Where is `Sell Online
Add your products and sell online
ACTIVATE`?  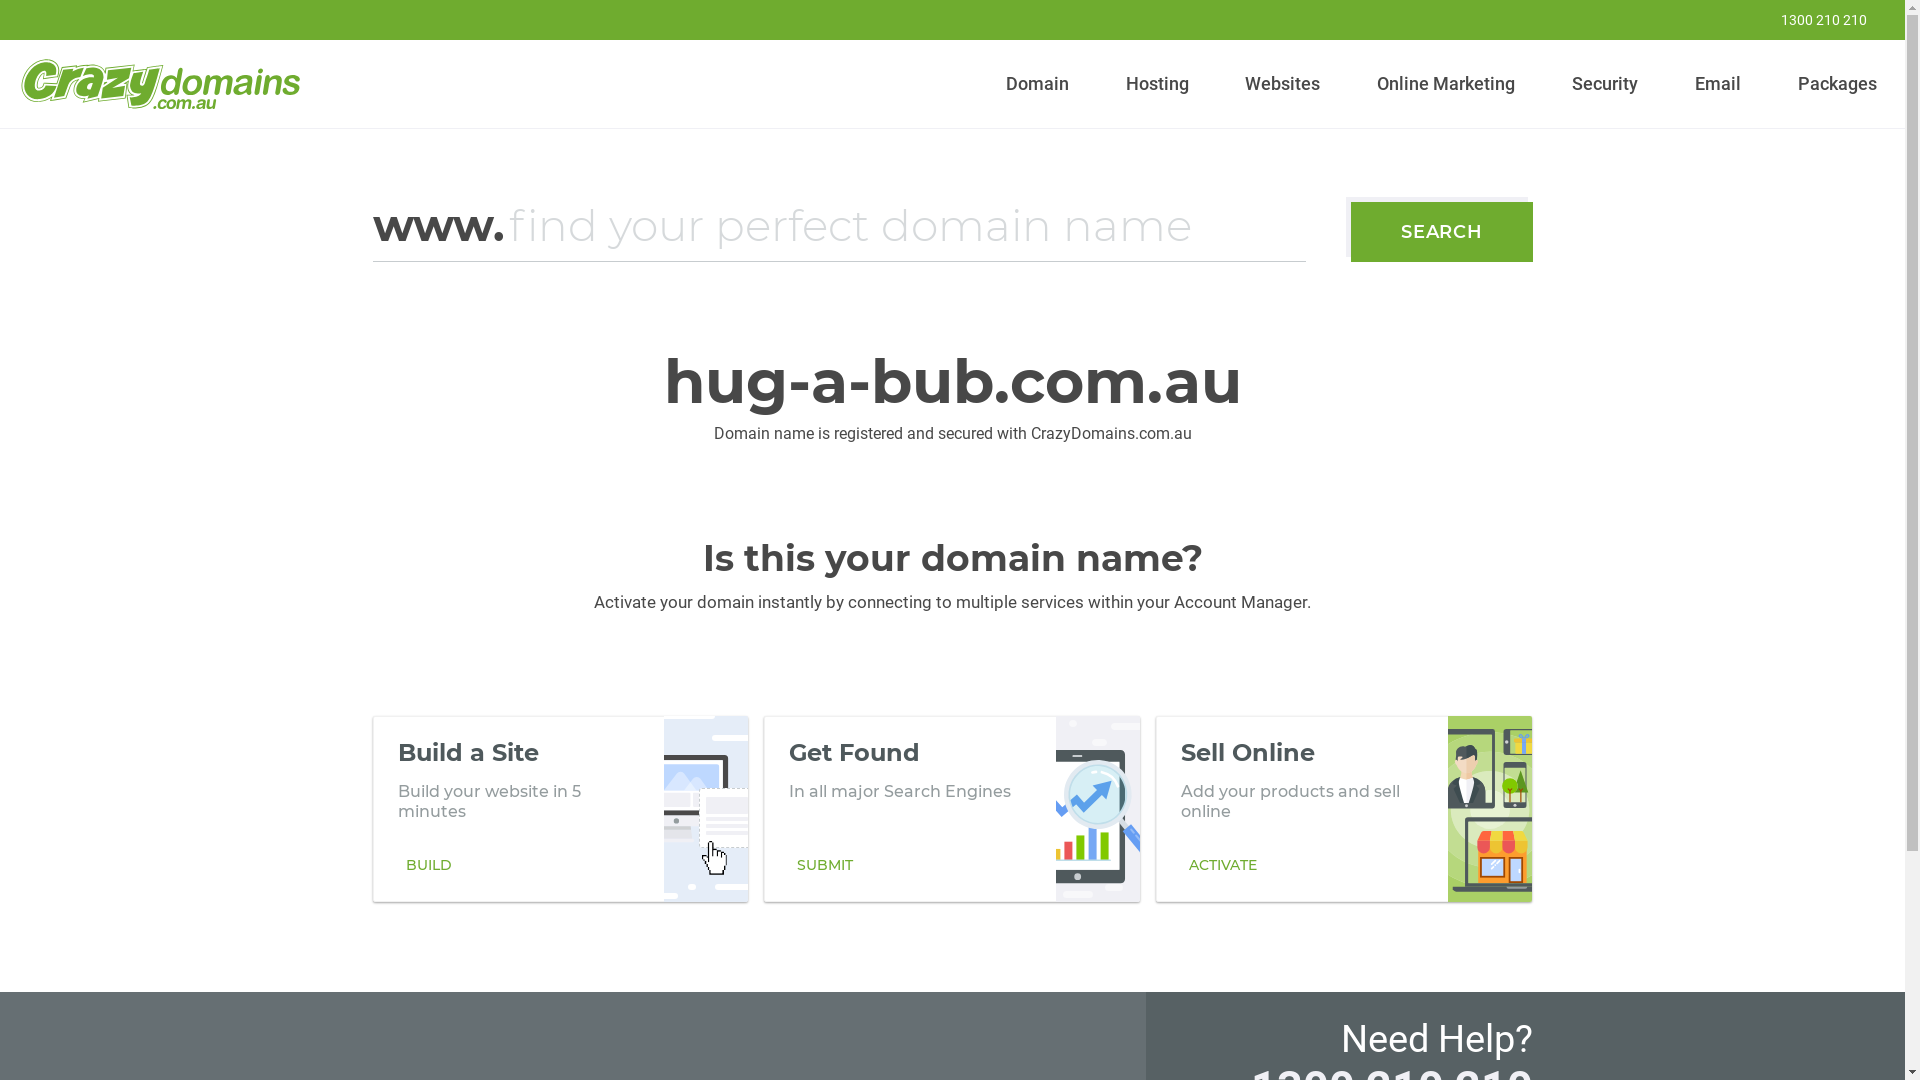 Sell Online
Add your products and sell online
ACTIVATE is located at coordinates (1344, 809).